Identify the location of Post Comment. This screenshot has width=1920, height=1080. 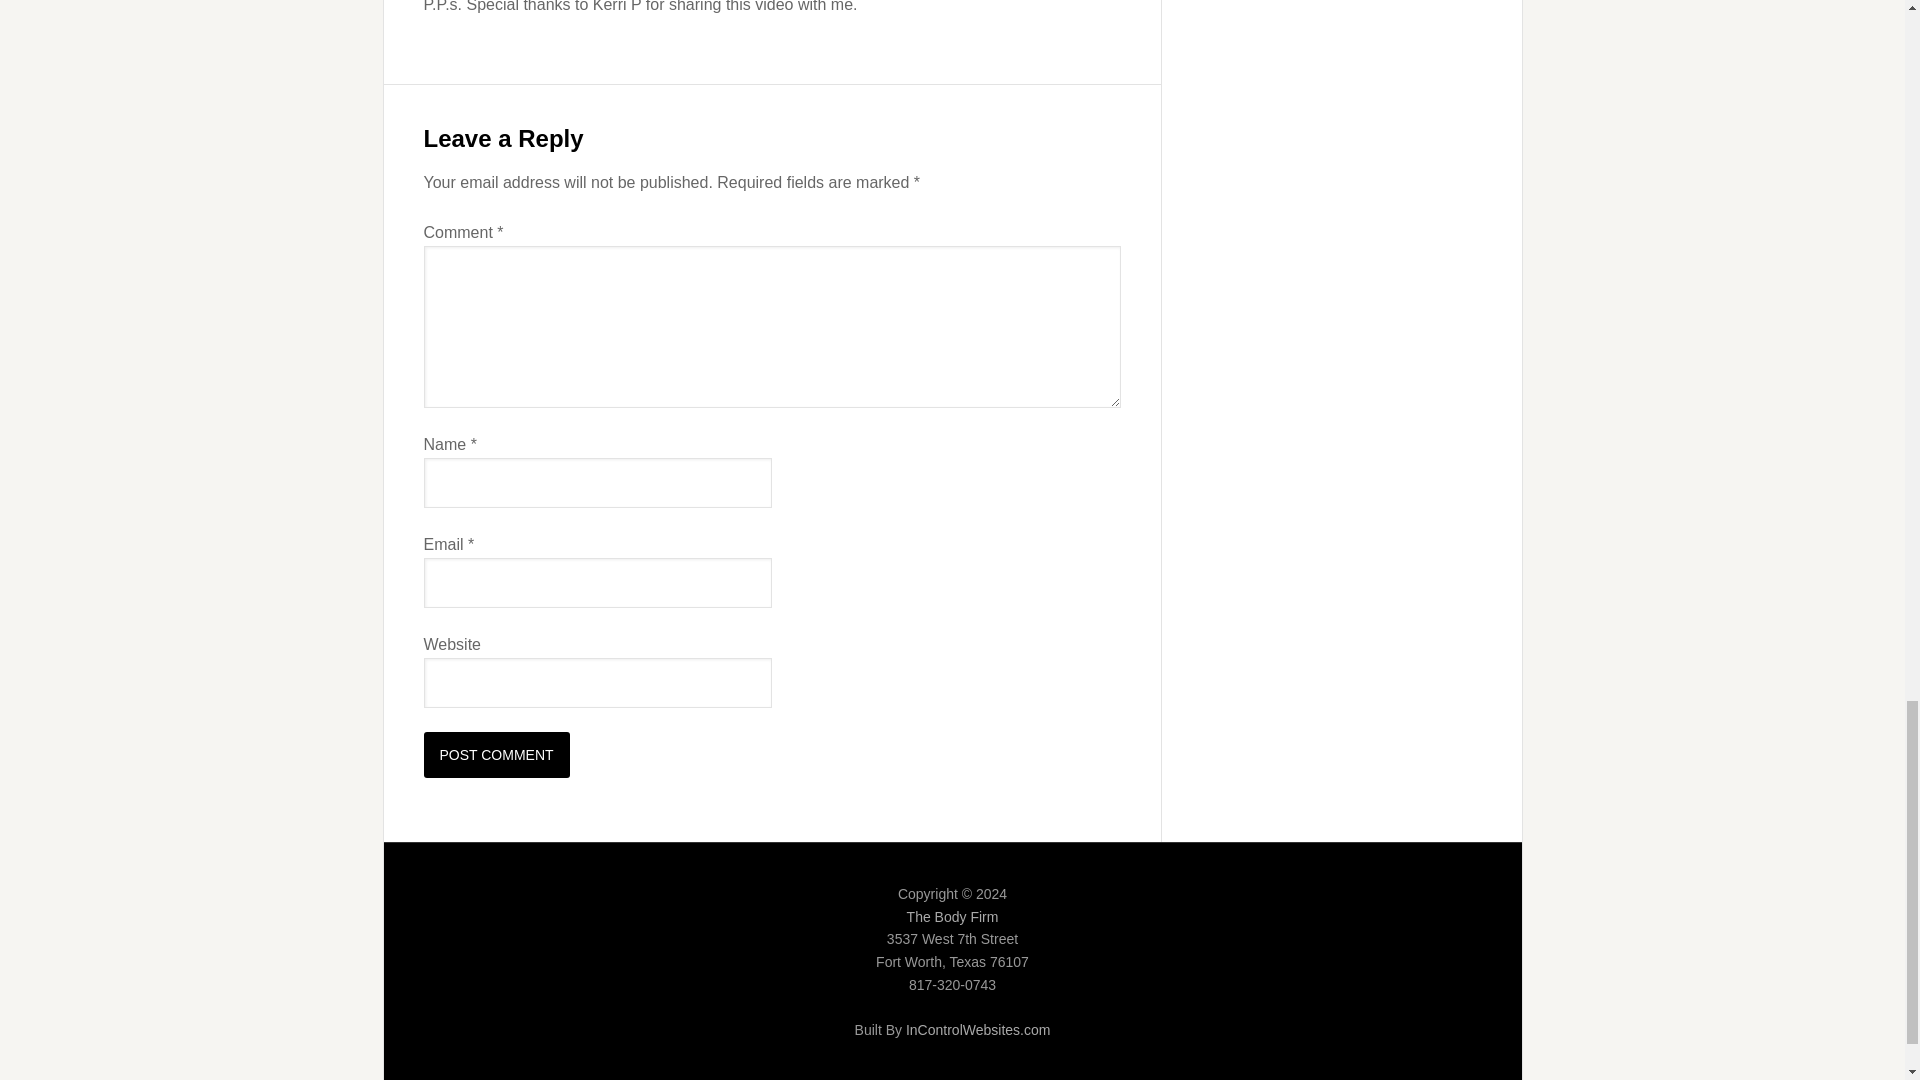
(497, 754).